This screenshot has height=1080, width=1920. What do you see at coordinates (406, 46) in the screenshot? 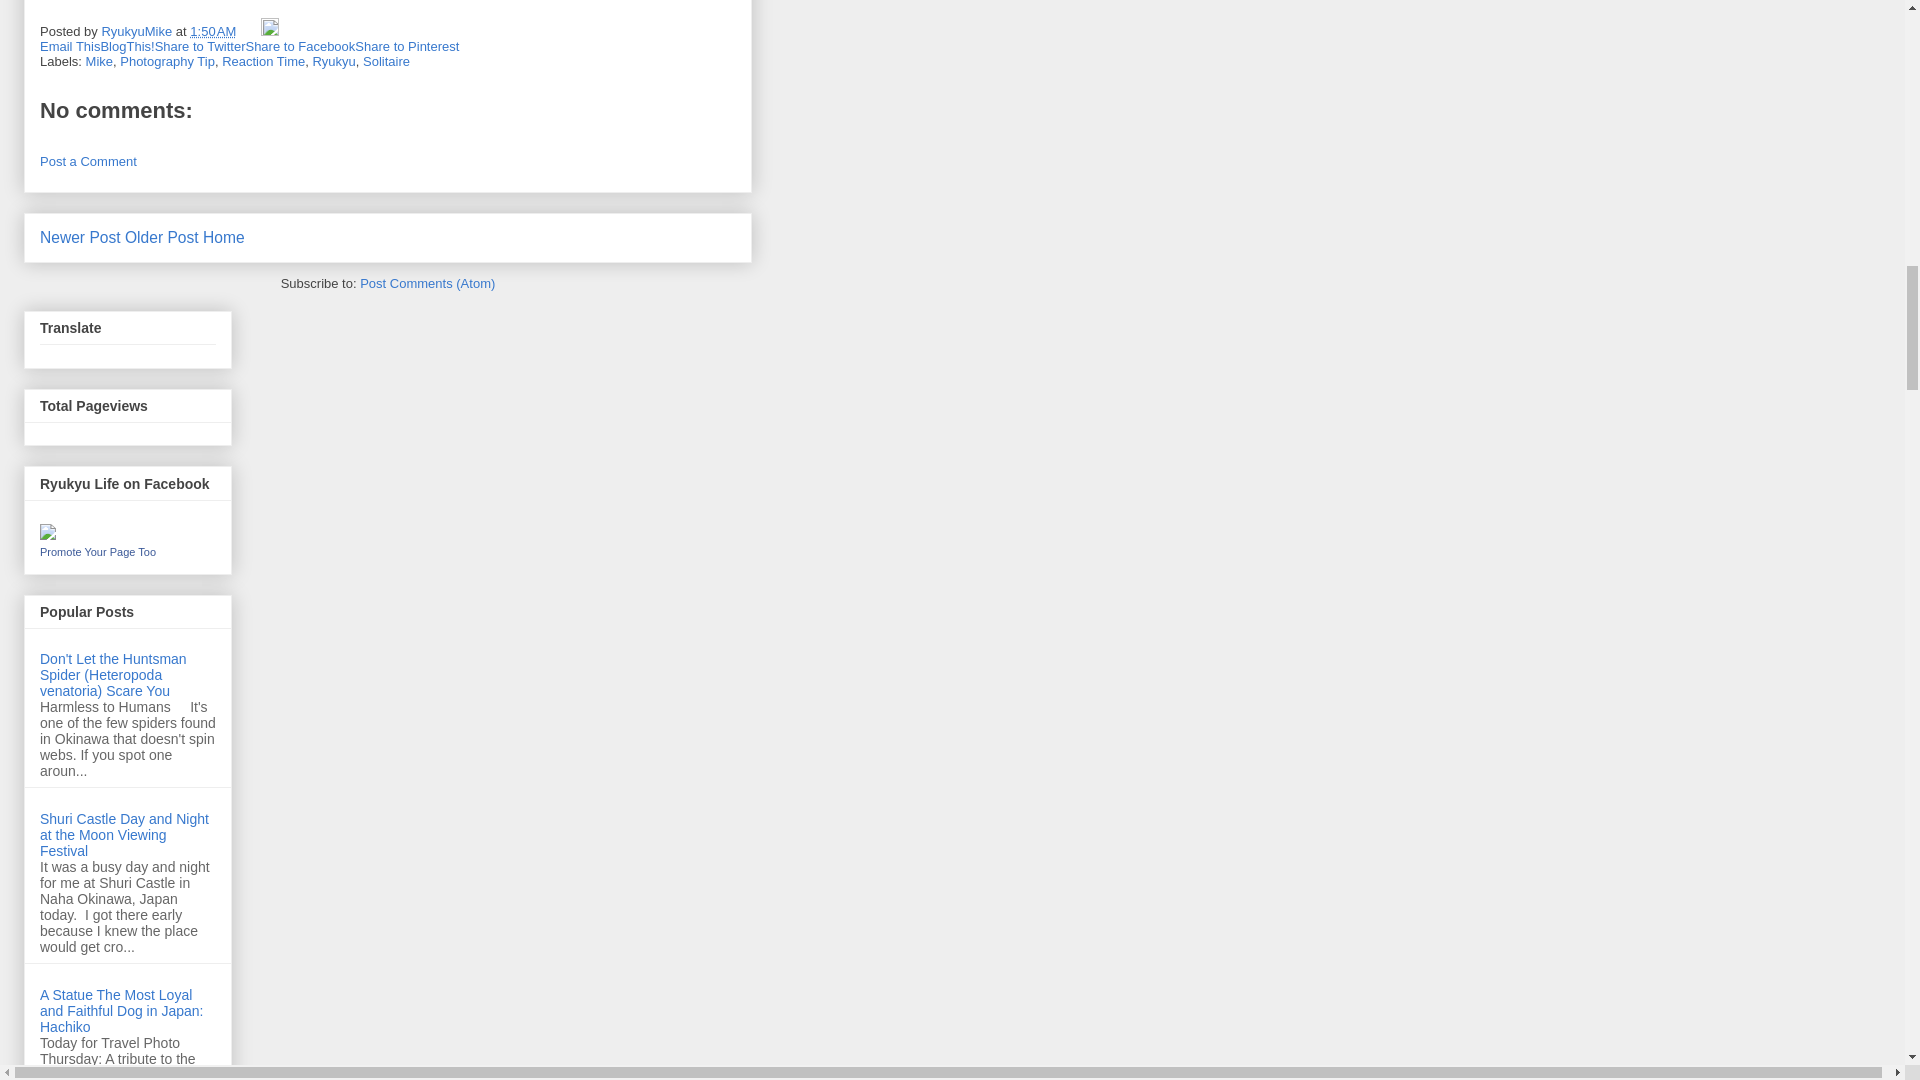
I see `Share to Pinterest` at bounding box center [406, 46].